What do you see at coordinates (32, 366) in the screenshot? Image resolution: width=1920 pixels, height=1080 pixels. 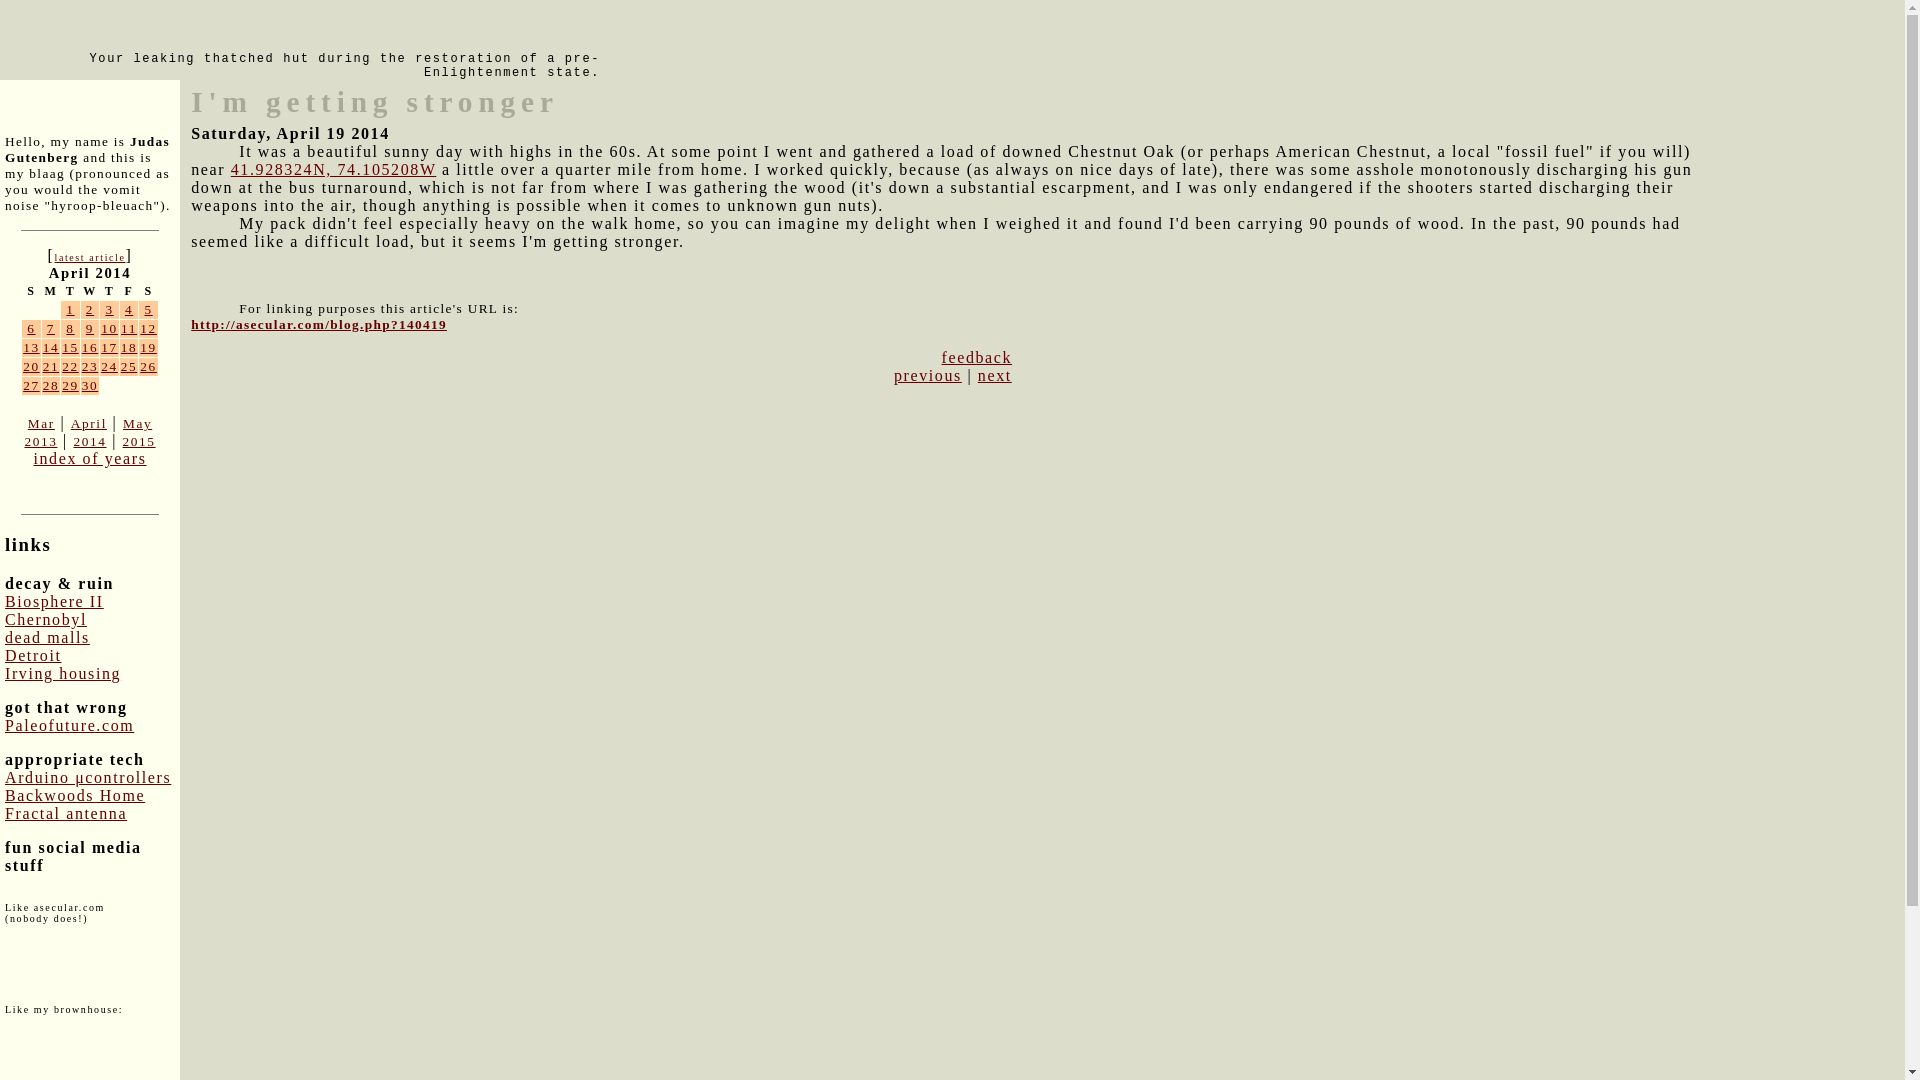 I see `20` at bounding box center [32, 366].